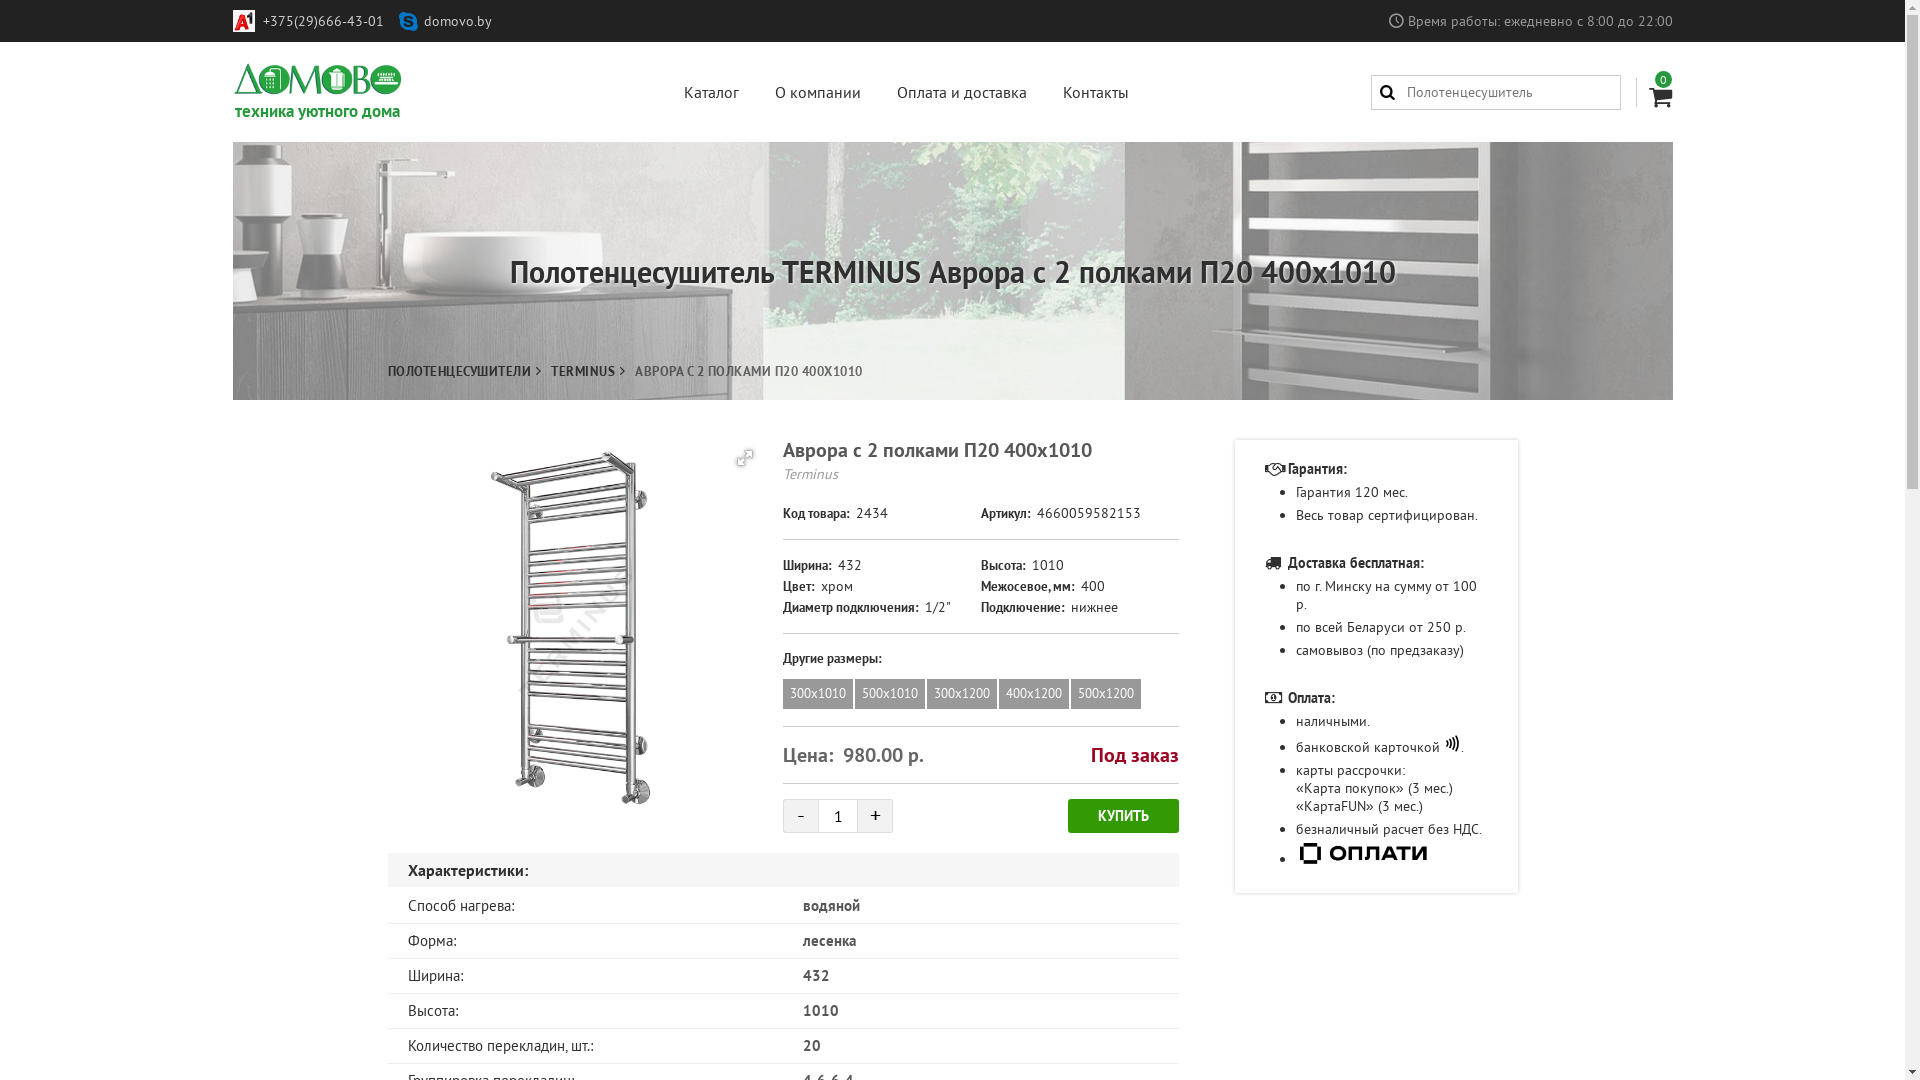 This screenshot has width=1920, height=1080. Describe the element at coordinates (1654, 86) in the screenshot. I see `0` at that location.